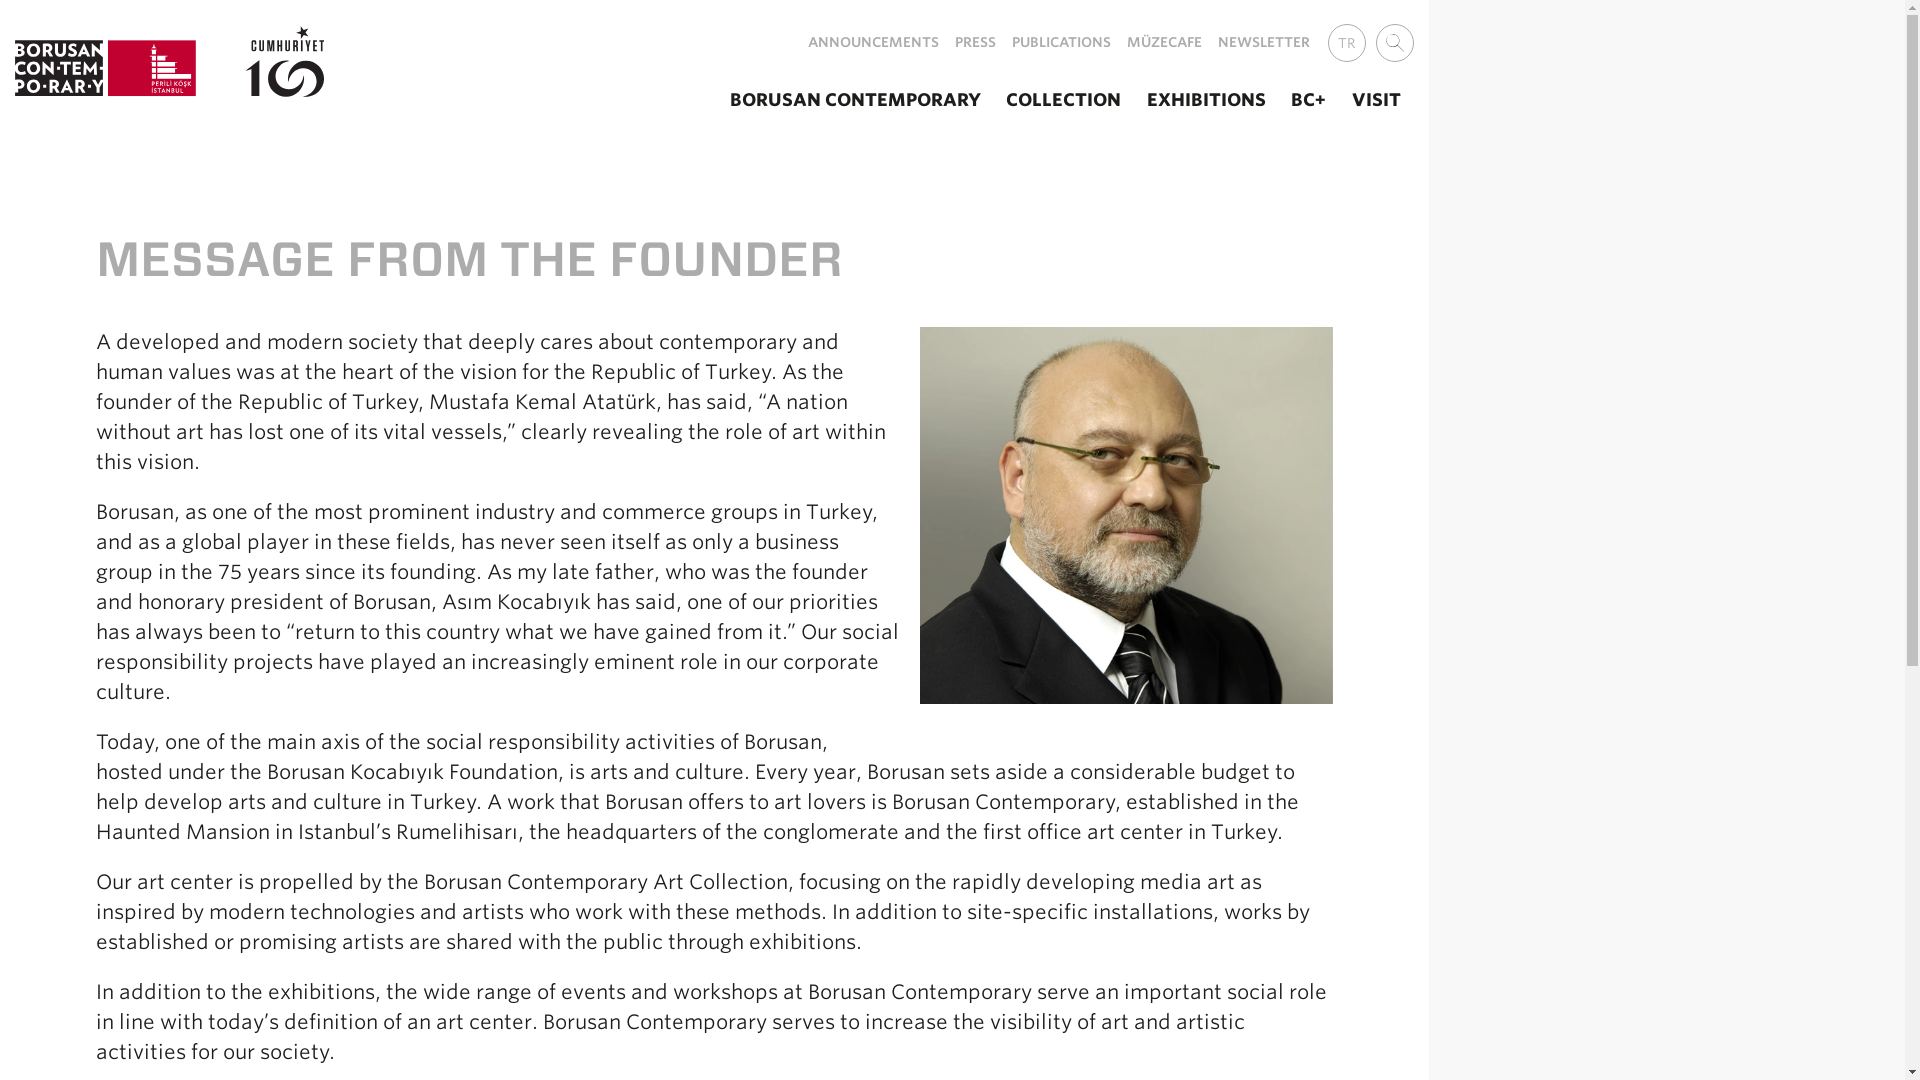  I want to click on ANNOUNCEMENTS, so click(873, 42).